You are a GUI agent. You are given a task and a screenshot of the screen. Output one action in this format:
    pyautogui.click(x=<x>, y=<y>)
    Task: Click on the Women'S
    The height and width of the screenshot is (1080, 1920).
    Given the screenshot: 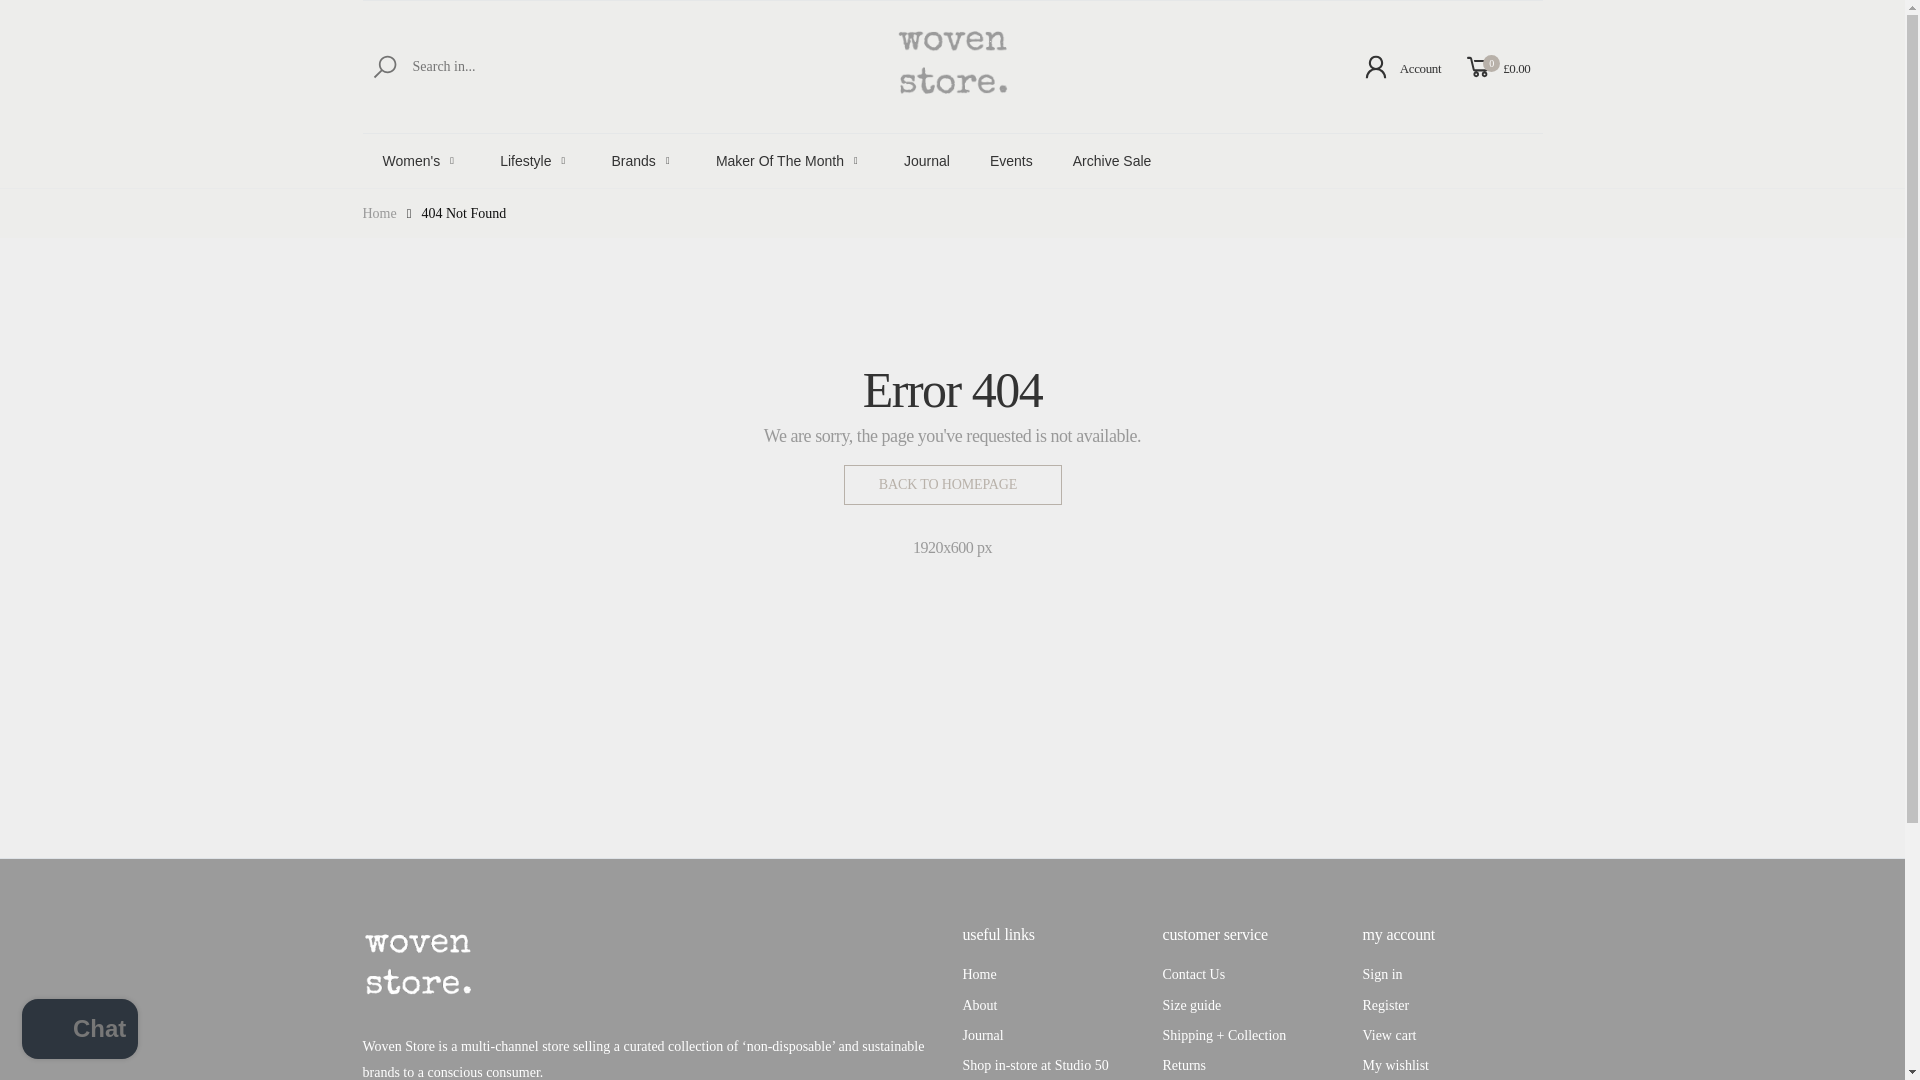 What is the action you would take?
    pyautogui.click(x=421, y=160)
    